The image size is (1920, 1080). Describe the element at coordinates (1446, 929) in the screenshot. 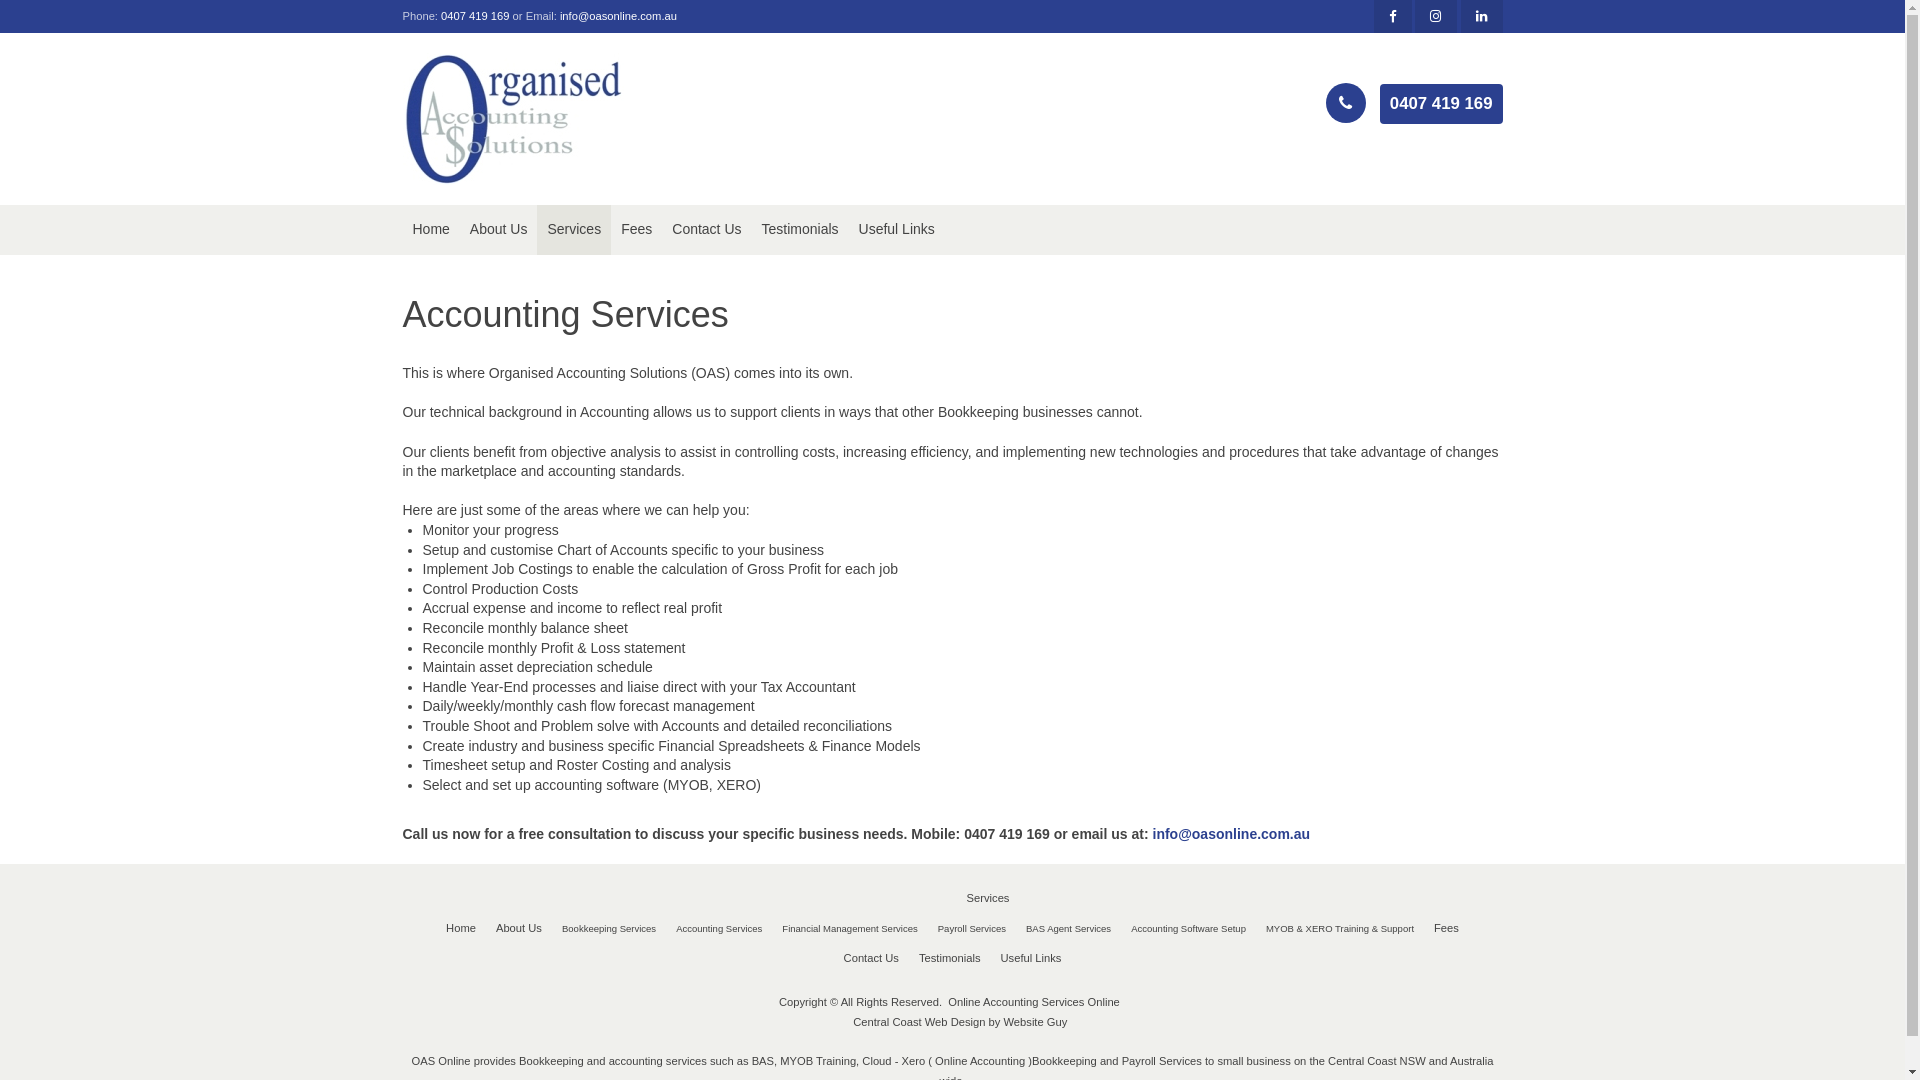

I see `Fees` at that location.